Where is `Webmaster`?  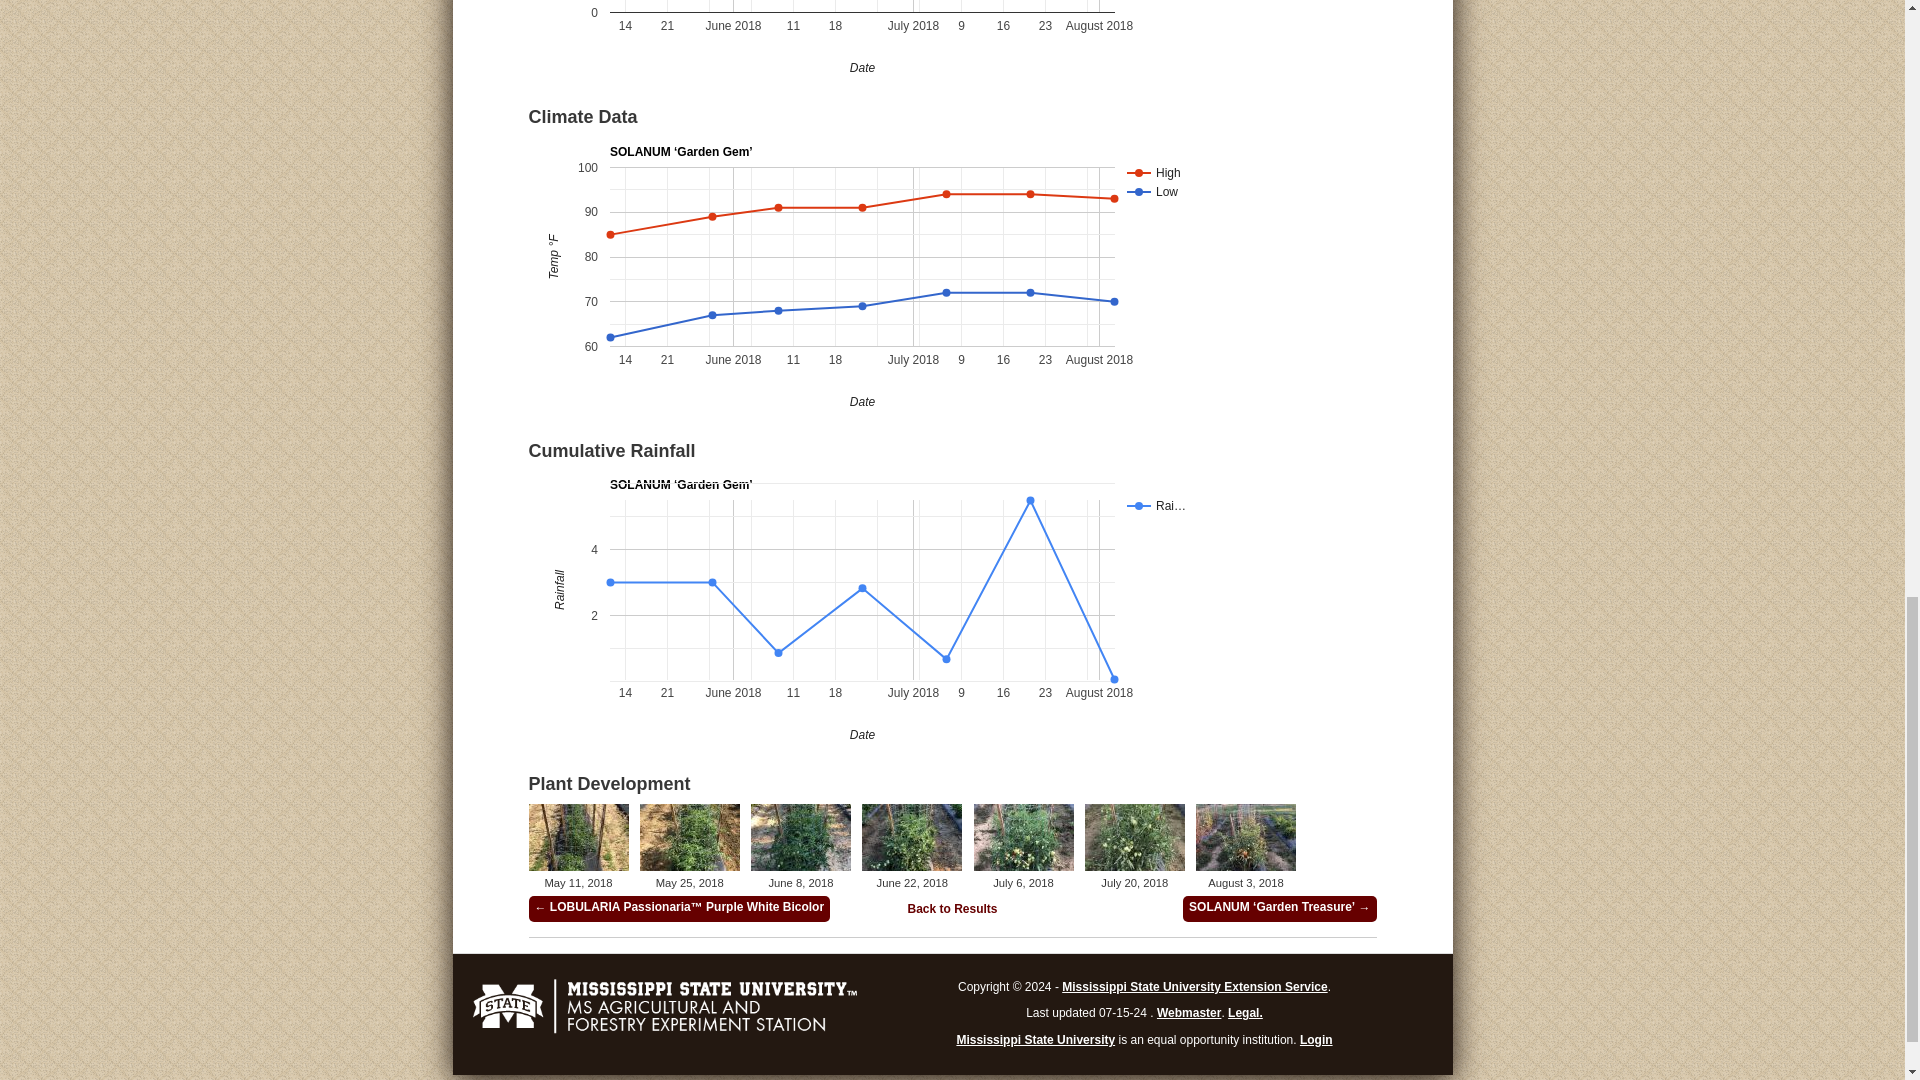 Webmaster is located at coordinates (1189, 1012).